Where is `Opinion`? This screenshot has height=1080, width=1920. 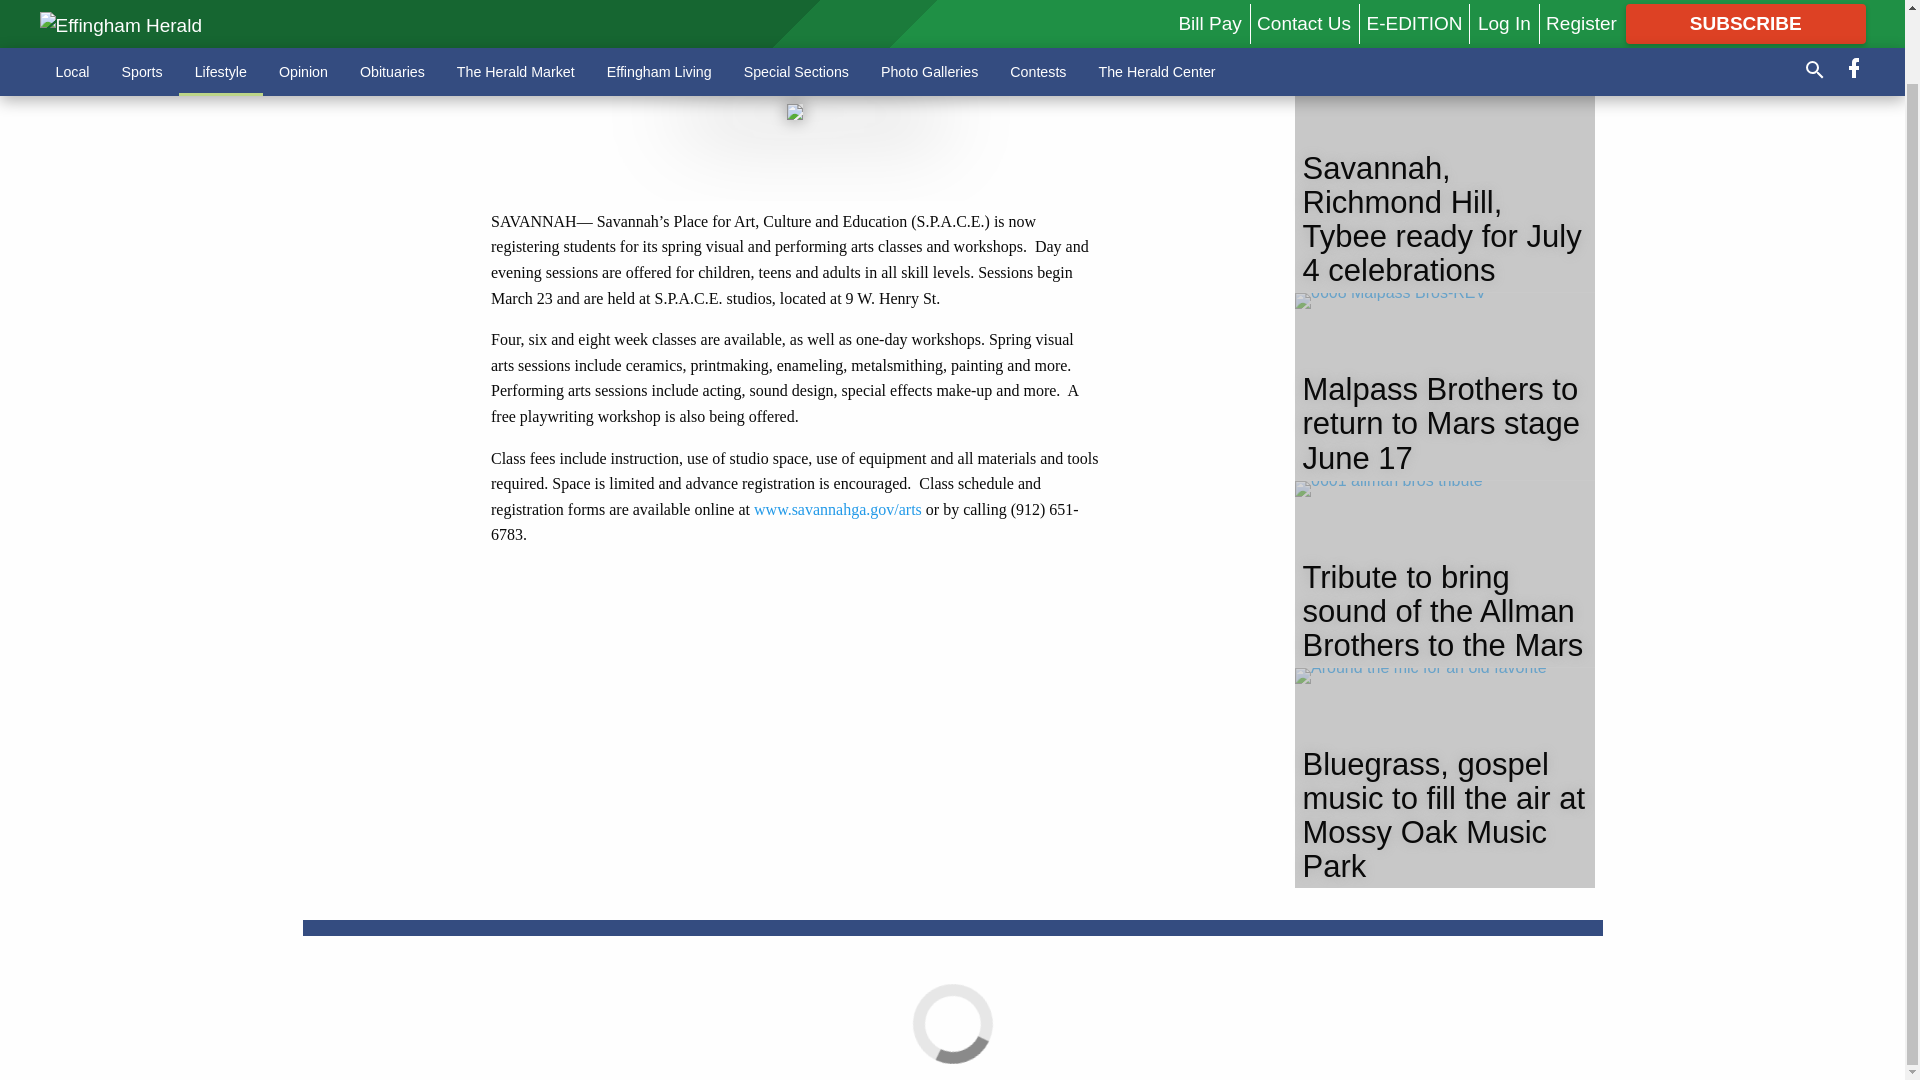 Opinion is located at coordinates (303, 8).